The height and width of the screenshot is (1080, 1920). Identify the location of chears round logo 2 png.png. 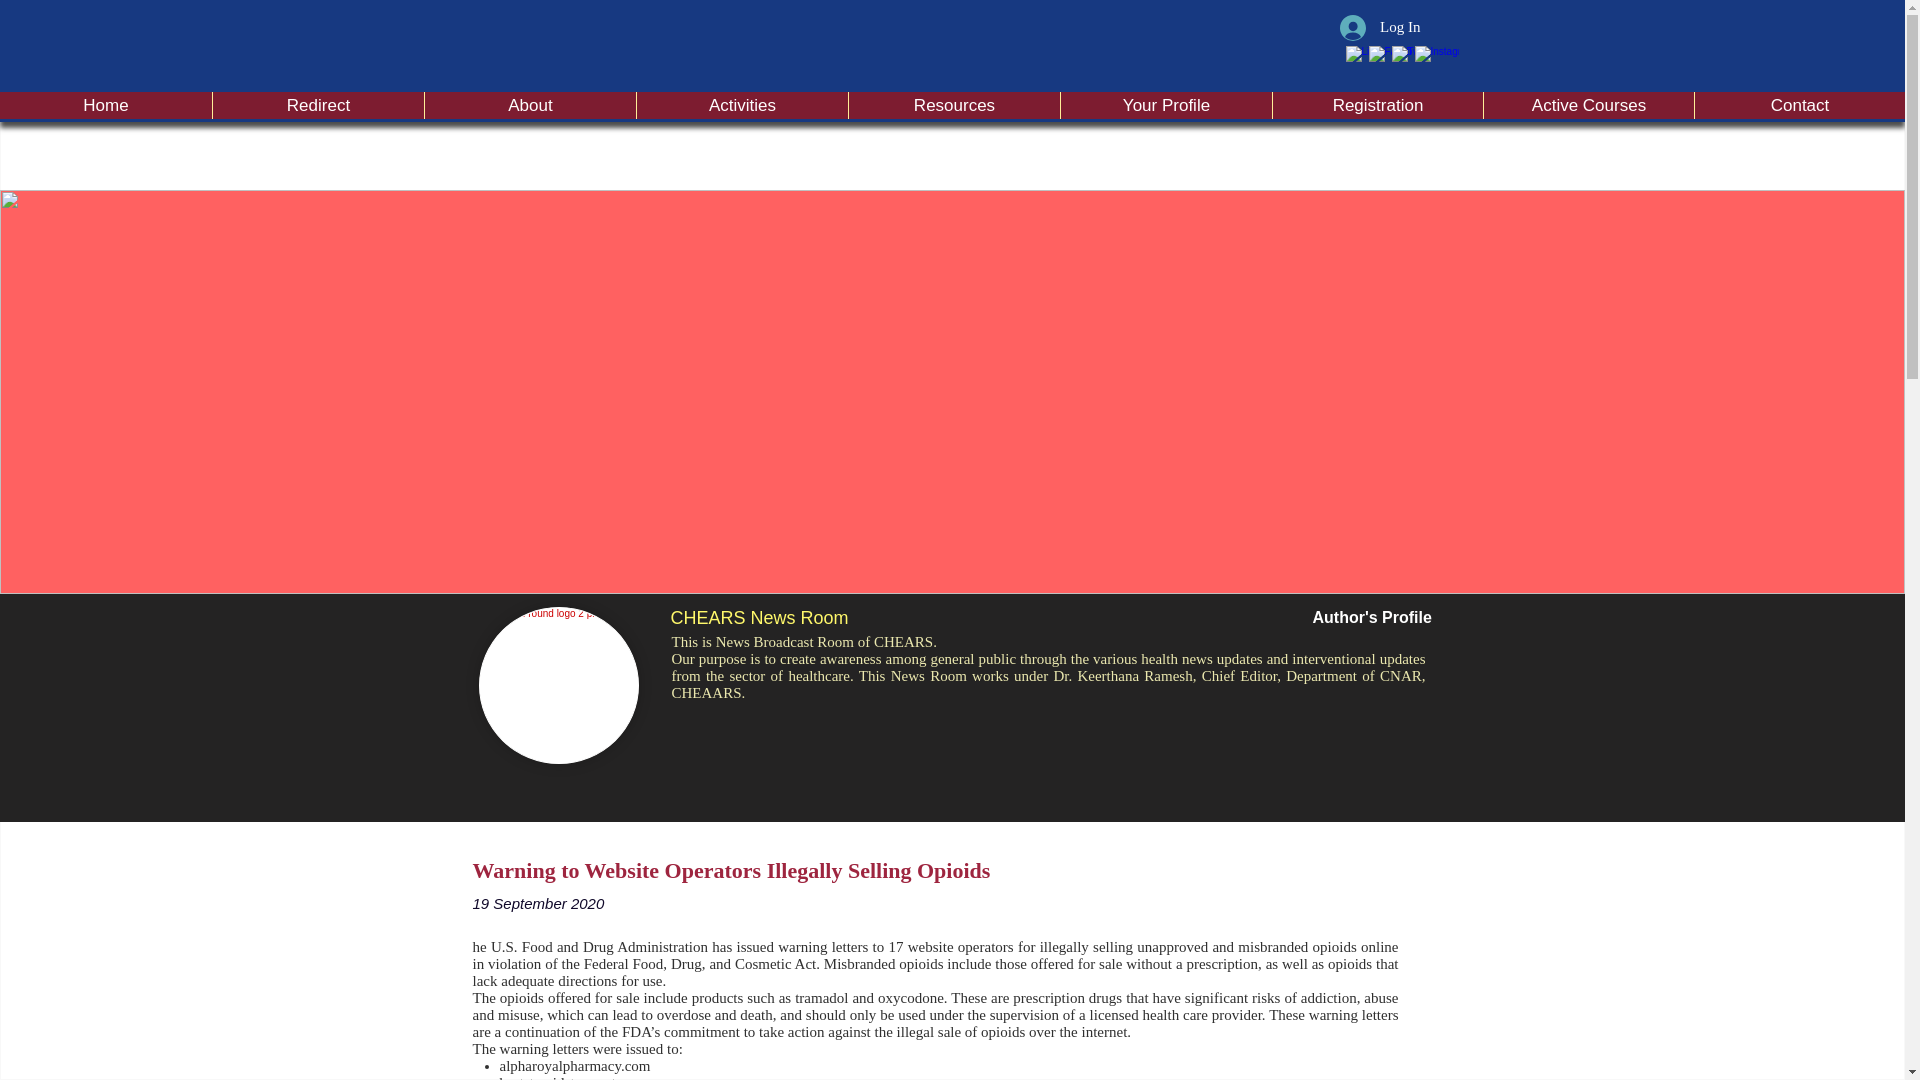
(558, 684).